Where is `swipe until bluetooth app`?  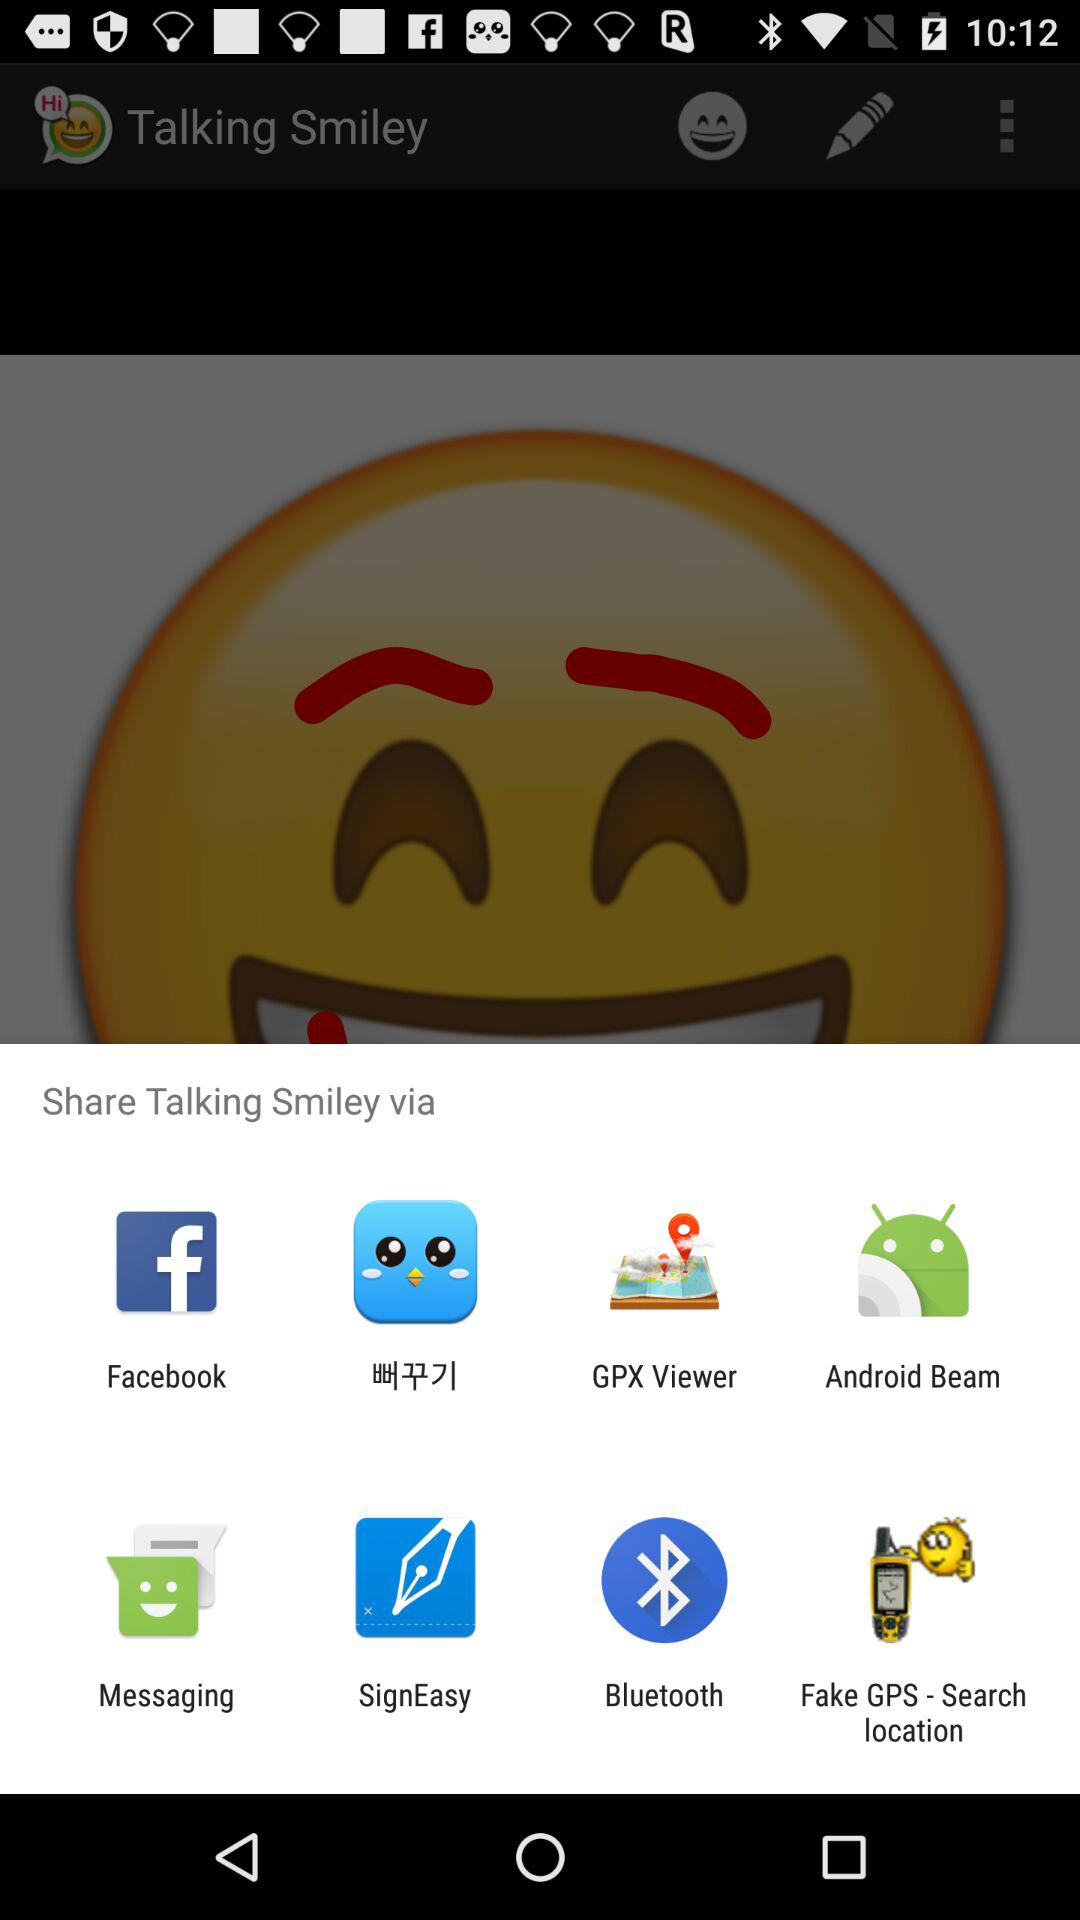
swipe until bluetooth app is located at coordinates (664, 1712).